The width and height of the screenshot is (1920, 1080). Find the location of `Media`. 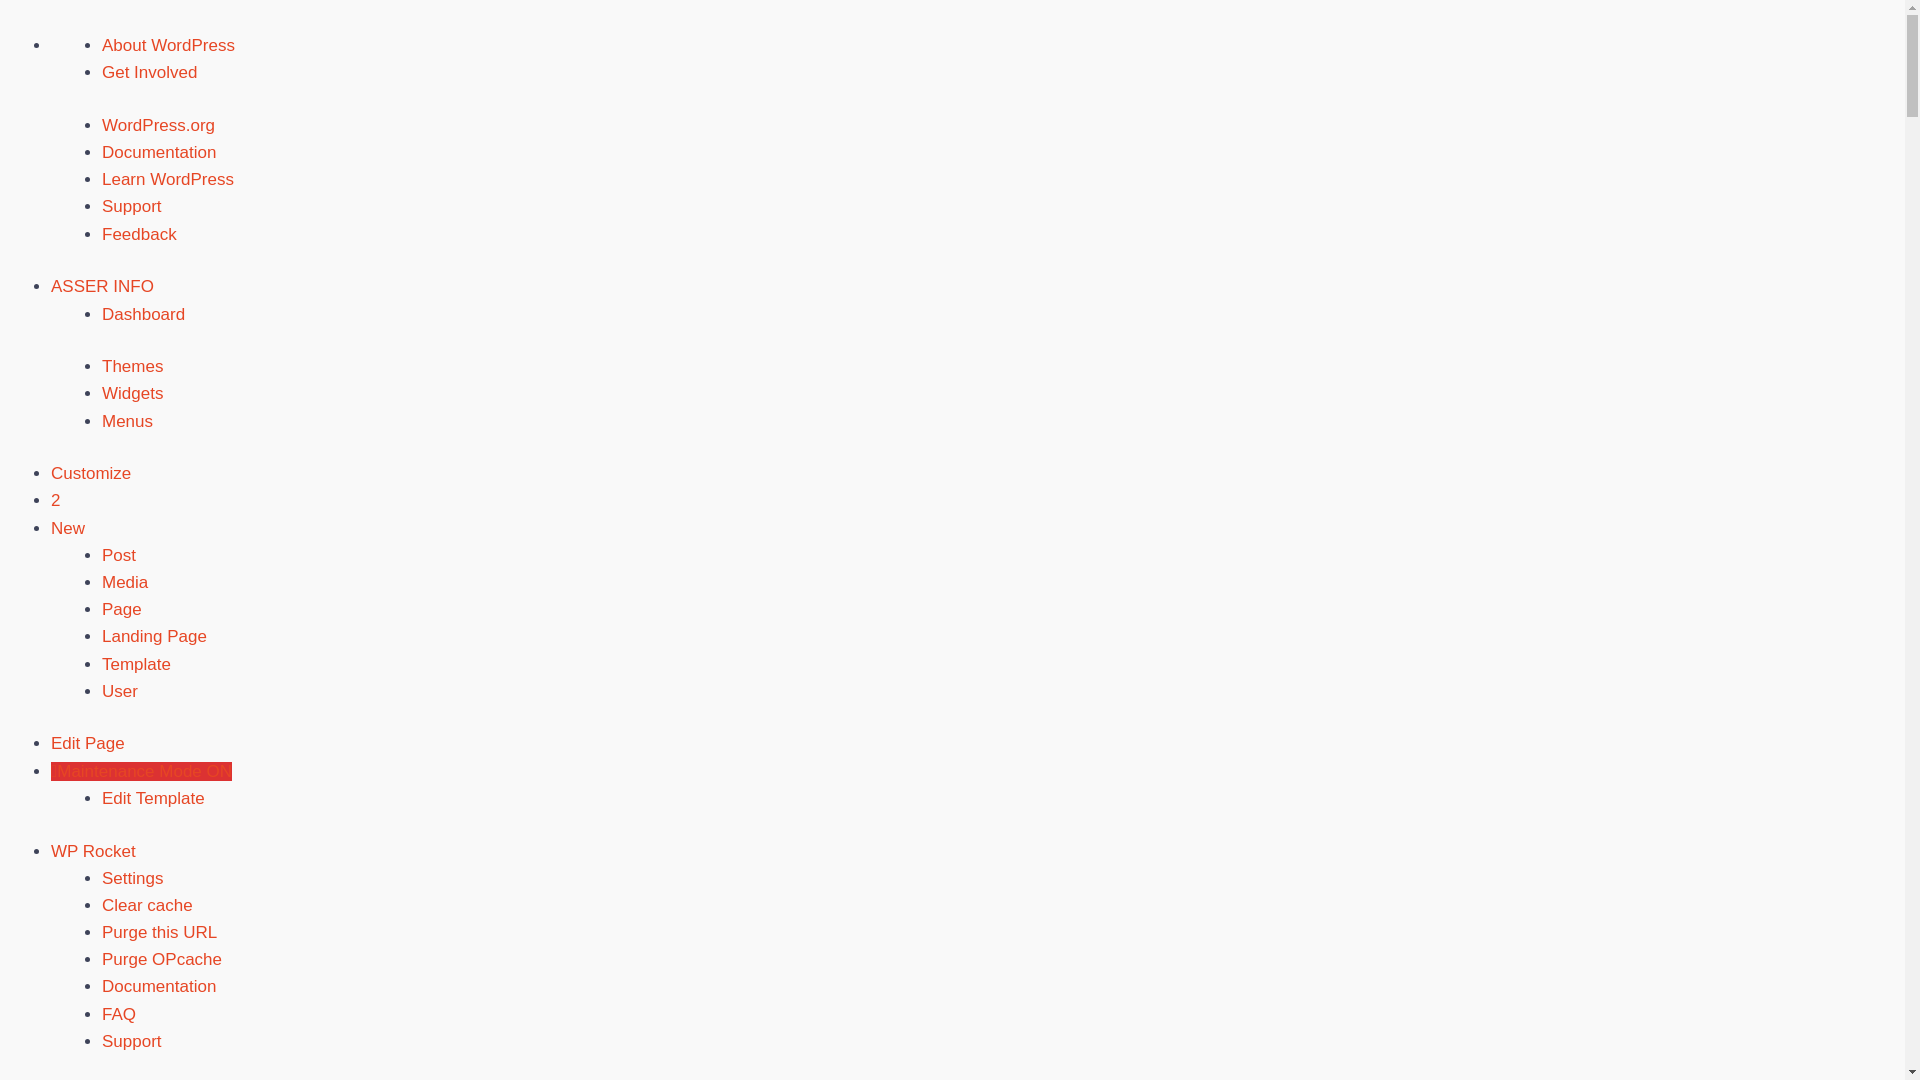

Media is located at coordinates (125, 582).